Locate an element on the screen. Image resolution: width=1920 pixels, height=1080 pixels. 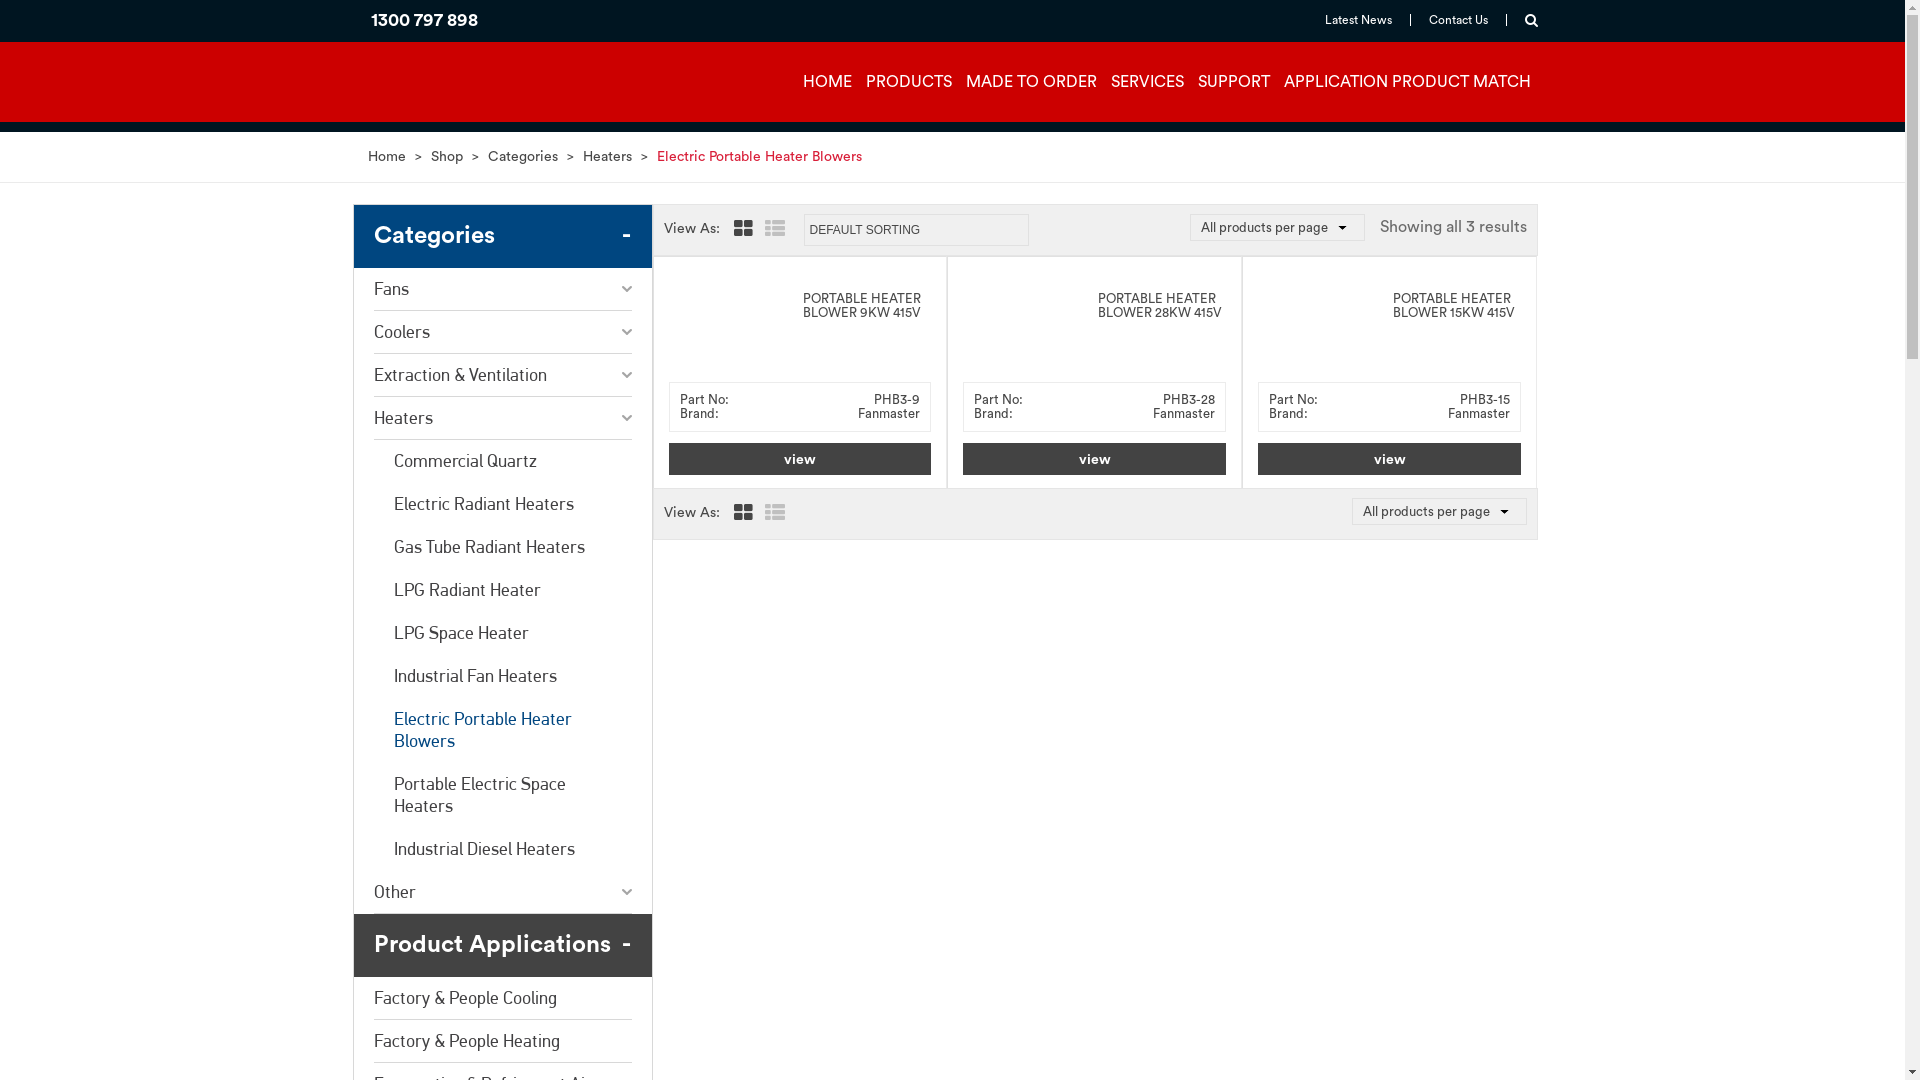
PORTABLE HEATER BLOWER 15KW 415V is located at coordinates (1454, 306).